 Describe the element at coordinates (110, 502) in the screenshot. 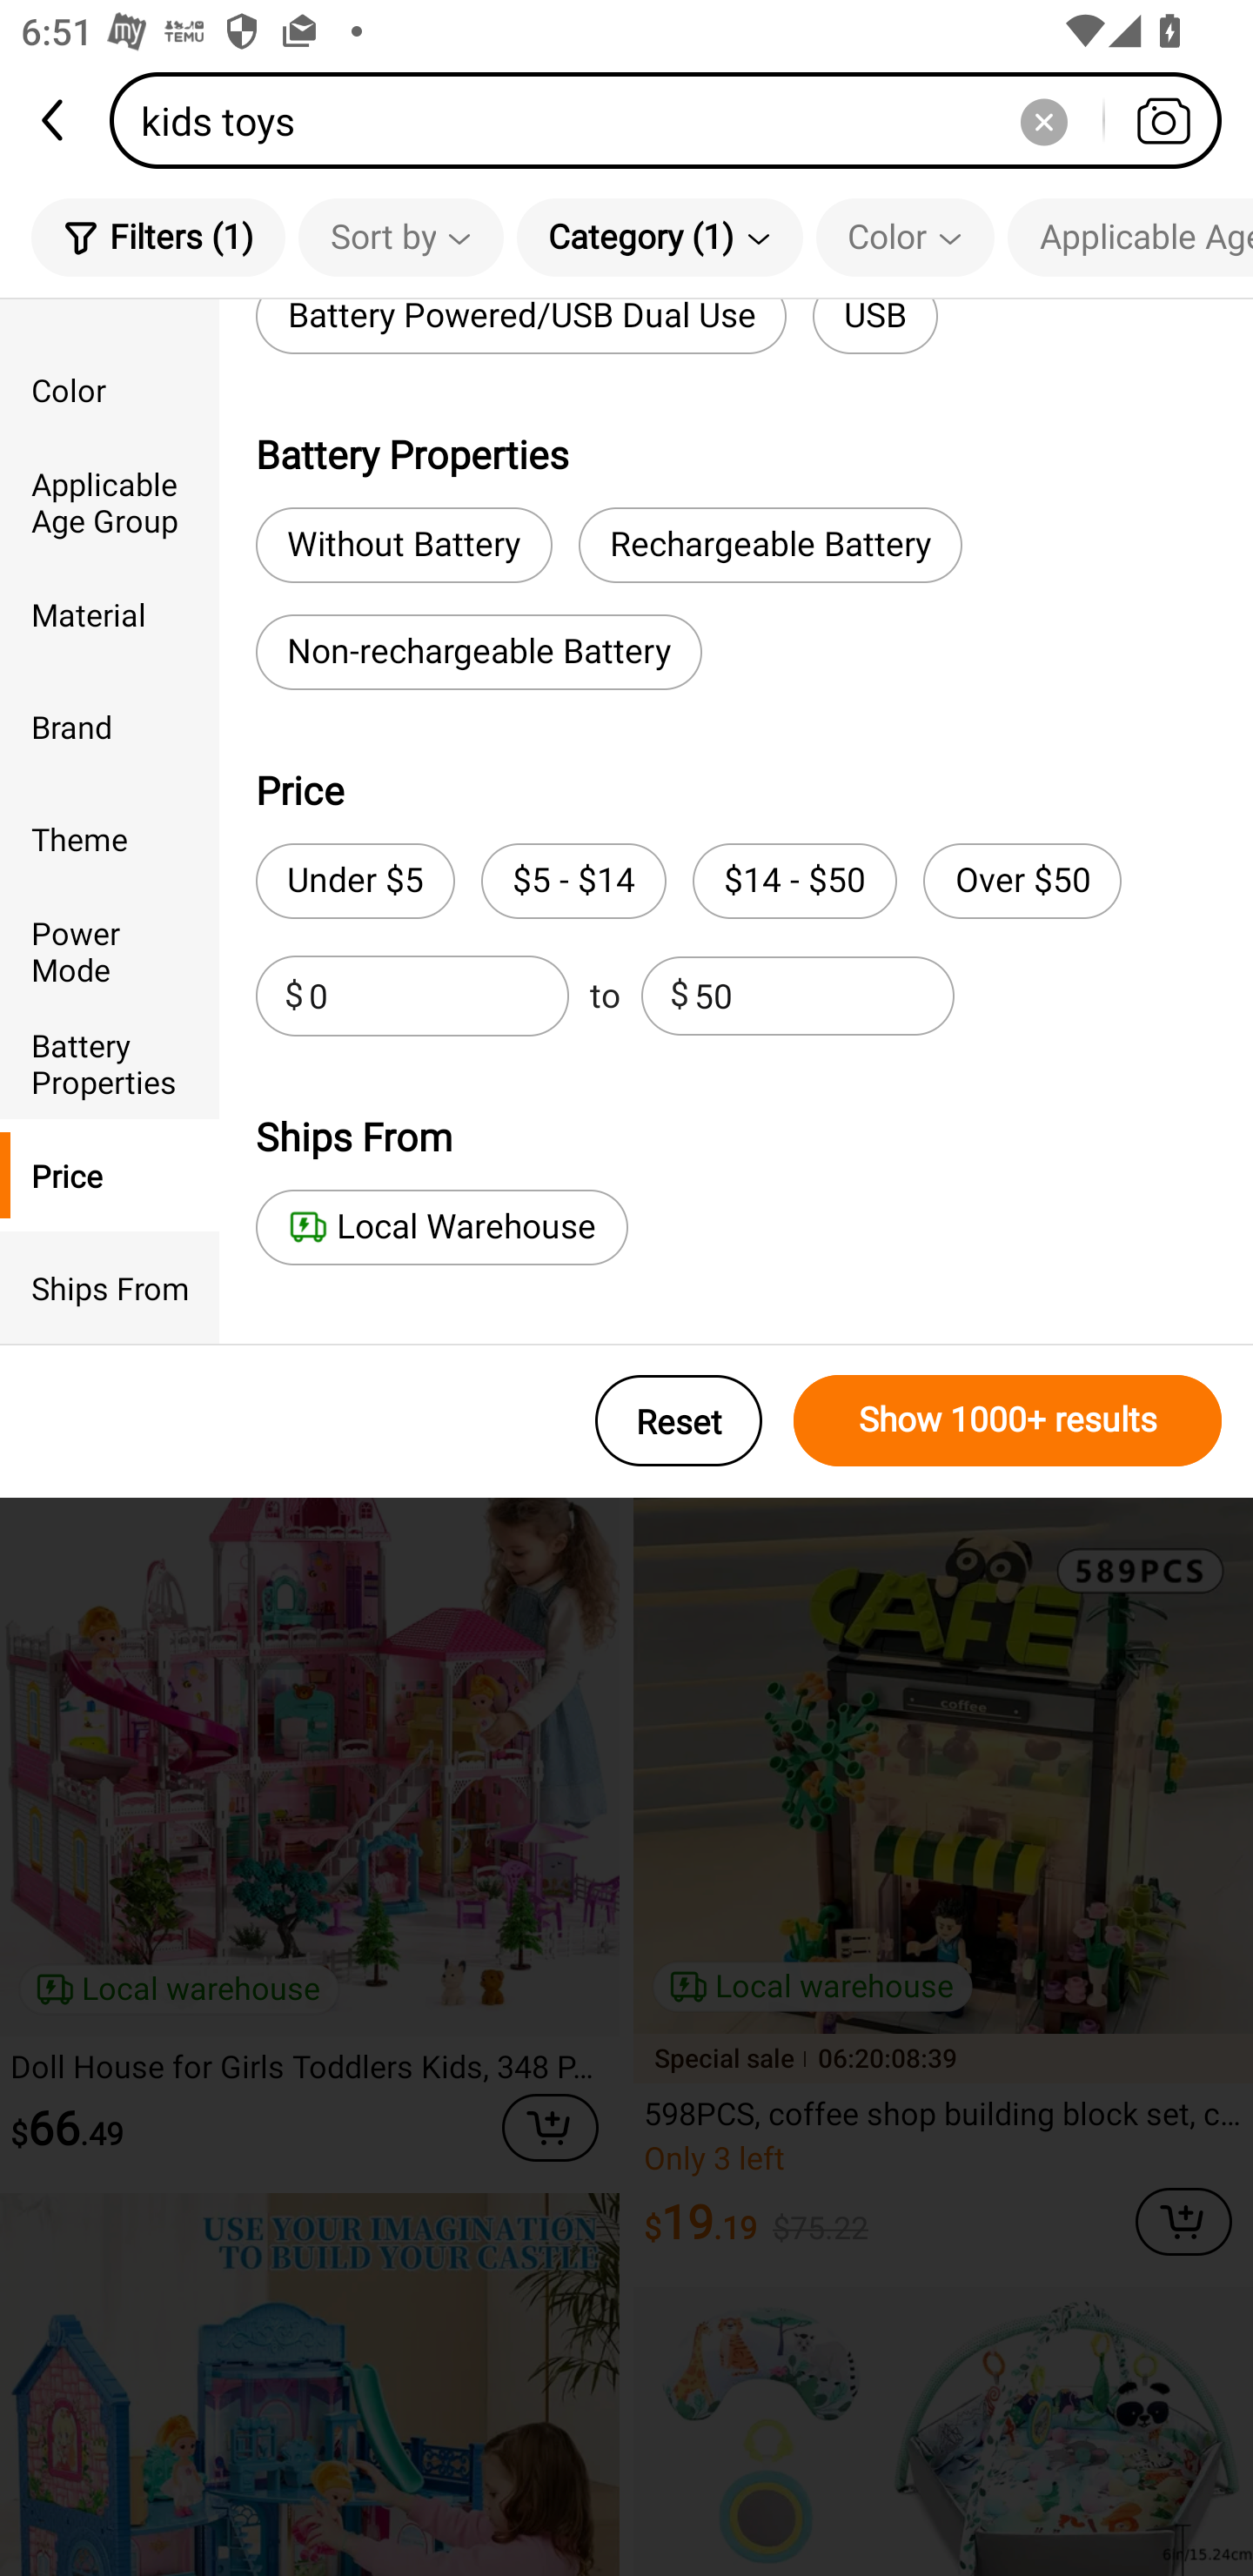

I see `Applicable Age Group` at that location.